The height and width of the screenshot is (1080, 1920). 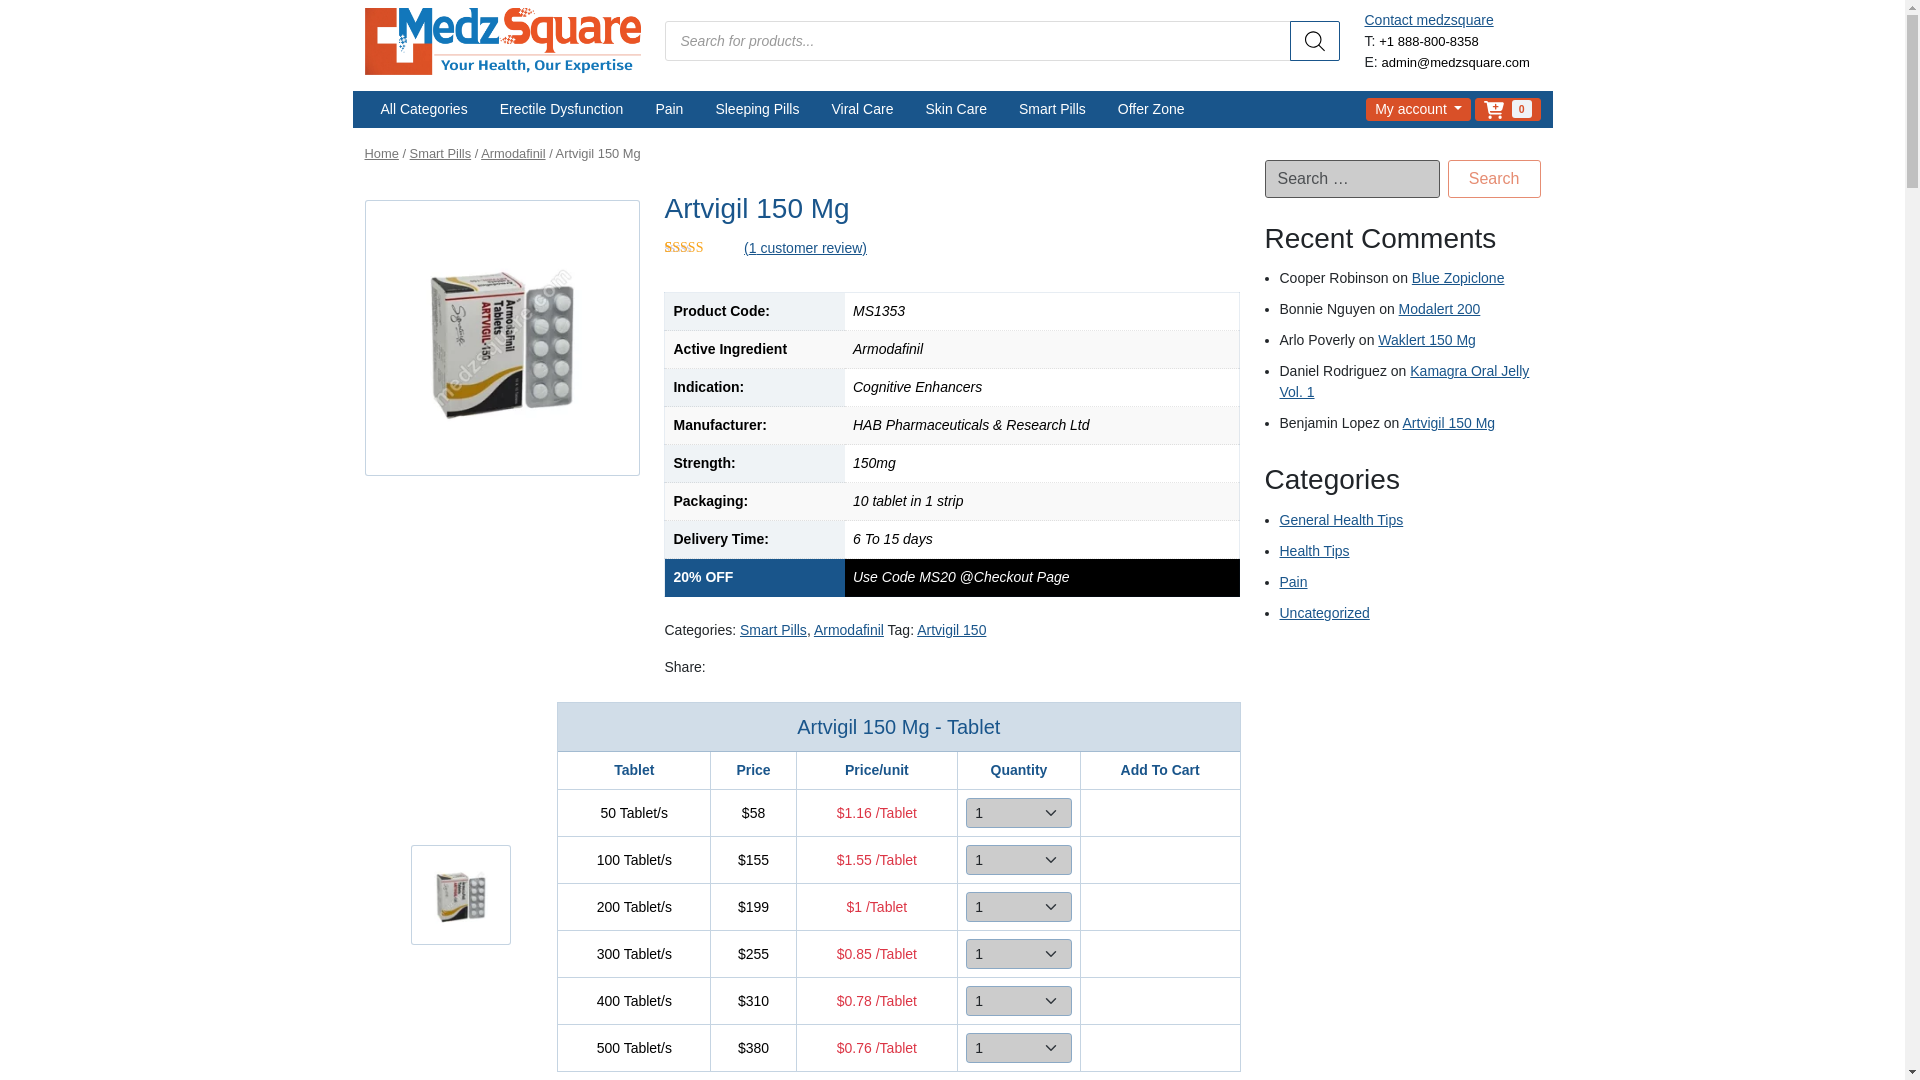 I want to click on Offer Zone, so click(x=1152, y=106).